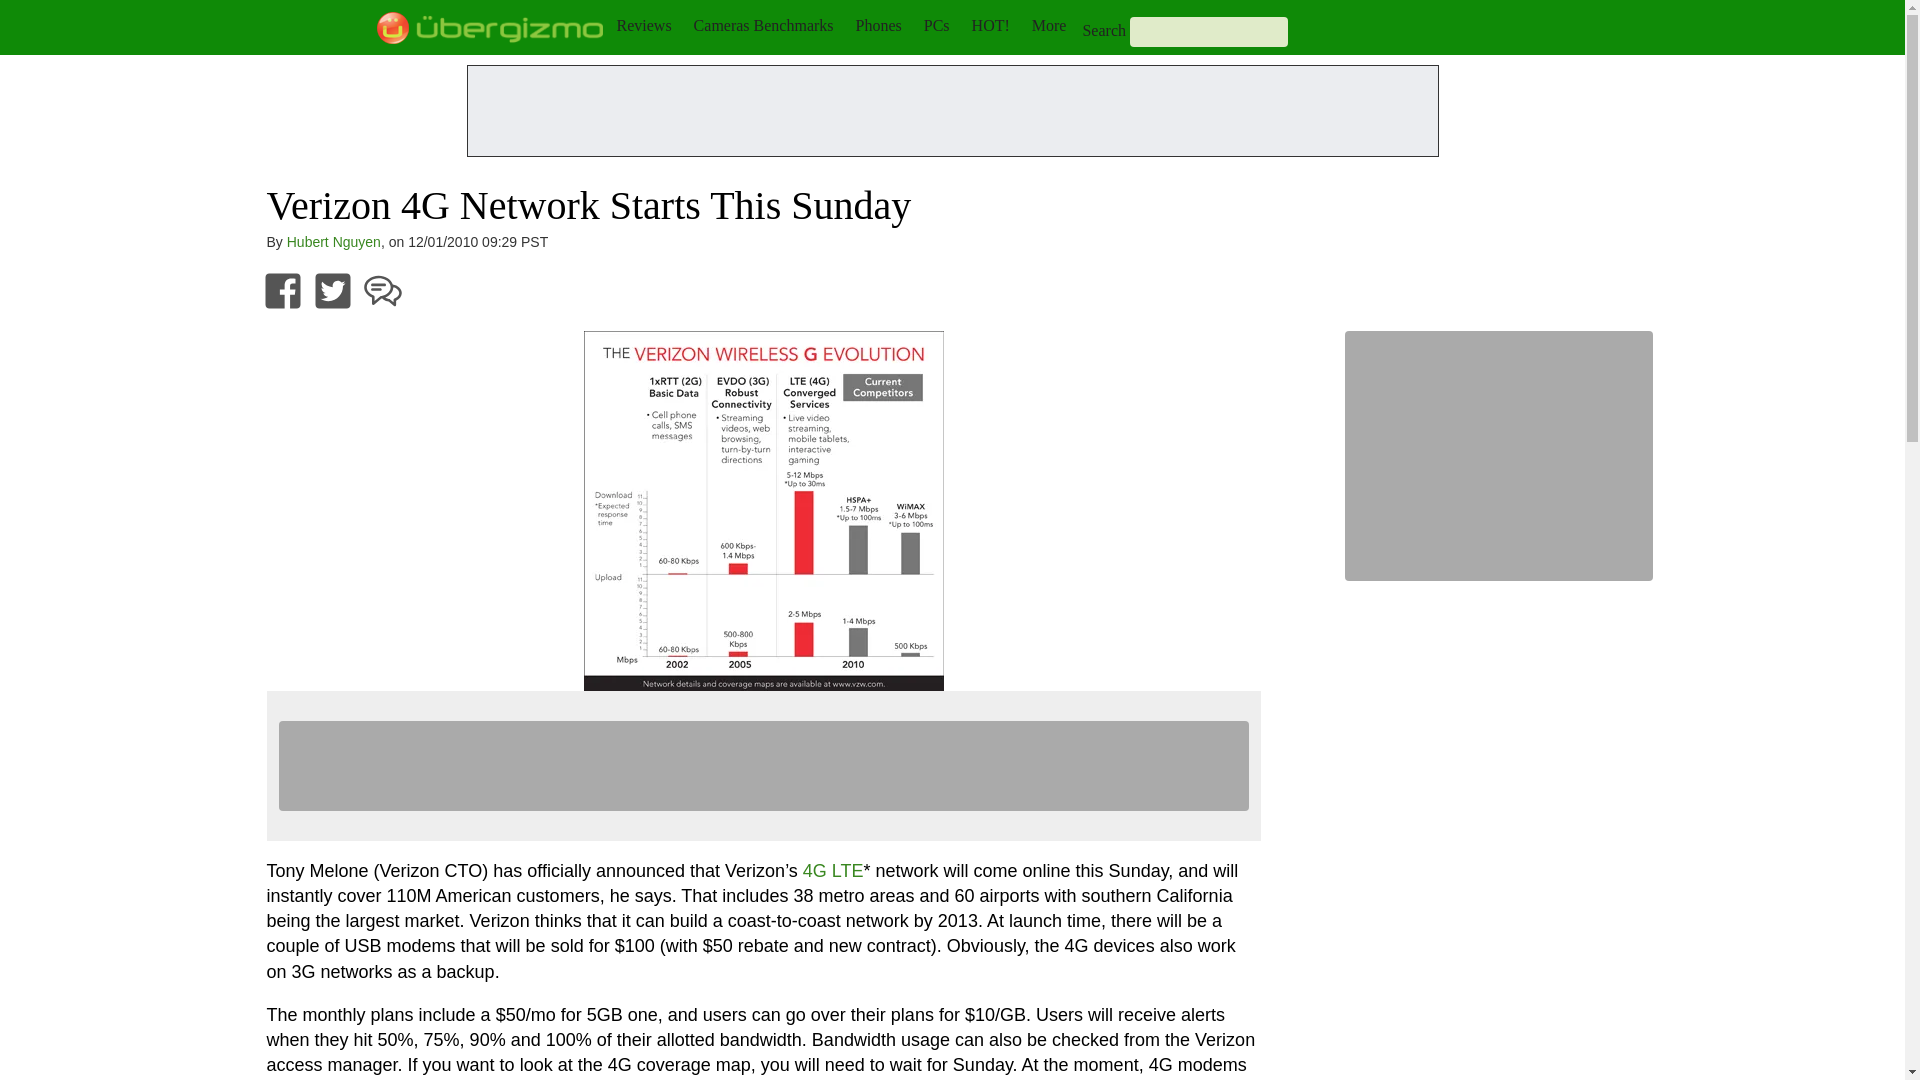  Describe the element at coordinates (764, 510) in the screenshot. I see `Verizon 4G Network Starts This Sunday` at that location.